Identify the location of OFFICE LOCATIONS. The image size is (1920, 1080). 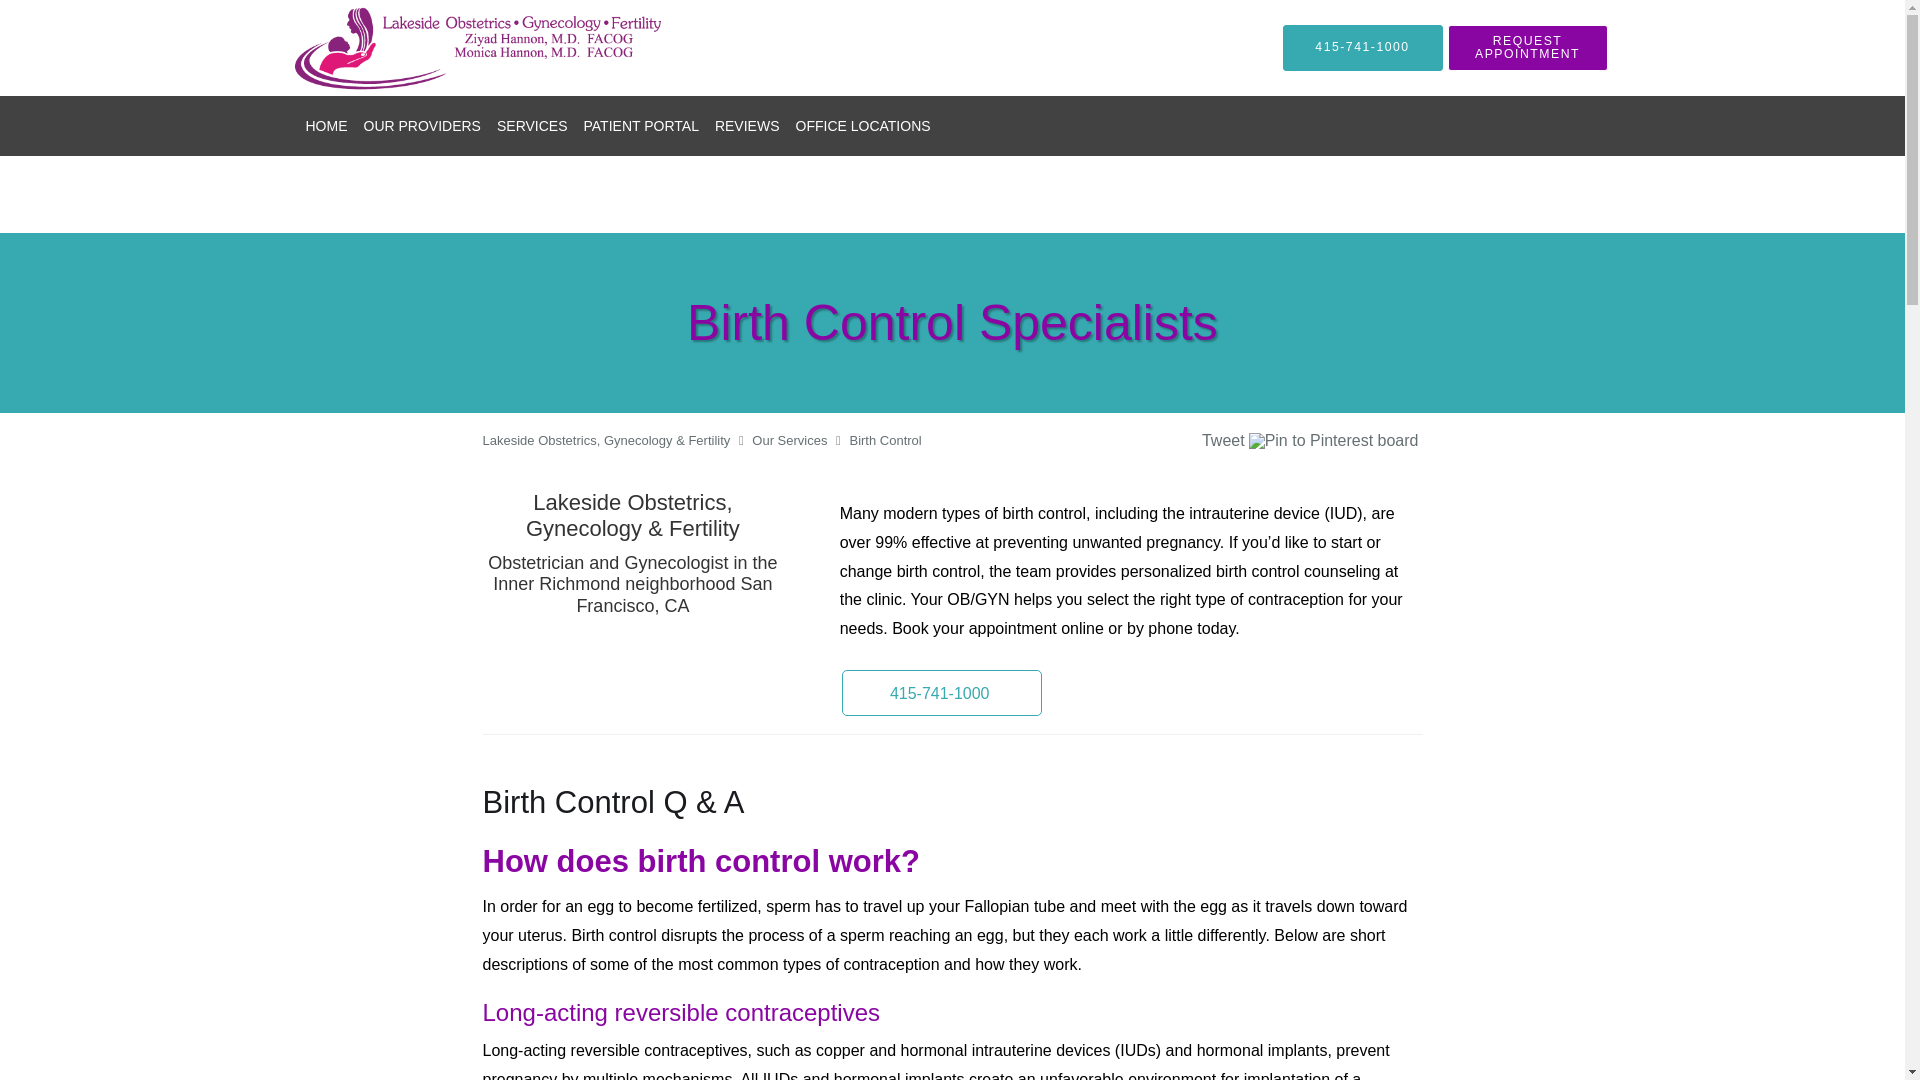
(862, 126).